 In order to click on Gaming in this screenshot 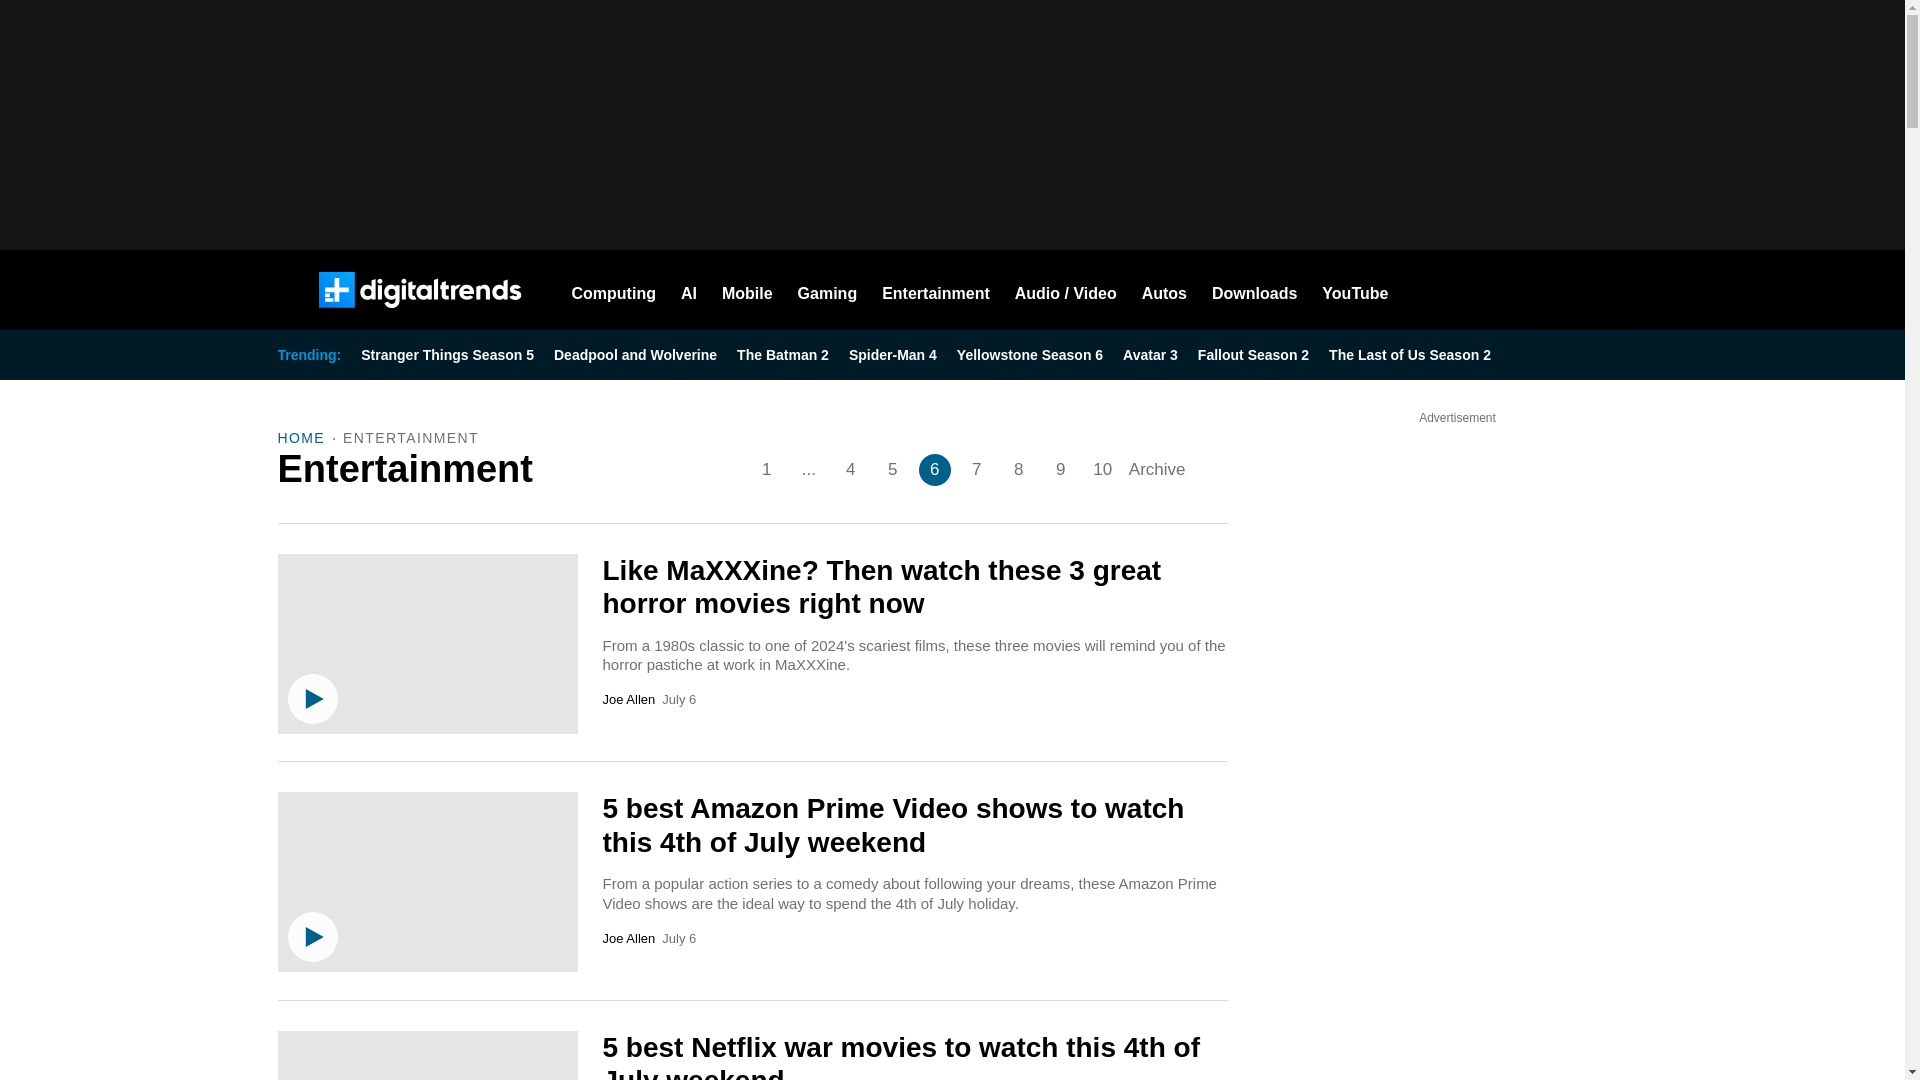, I will do `click(828, 290)`.